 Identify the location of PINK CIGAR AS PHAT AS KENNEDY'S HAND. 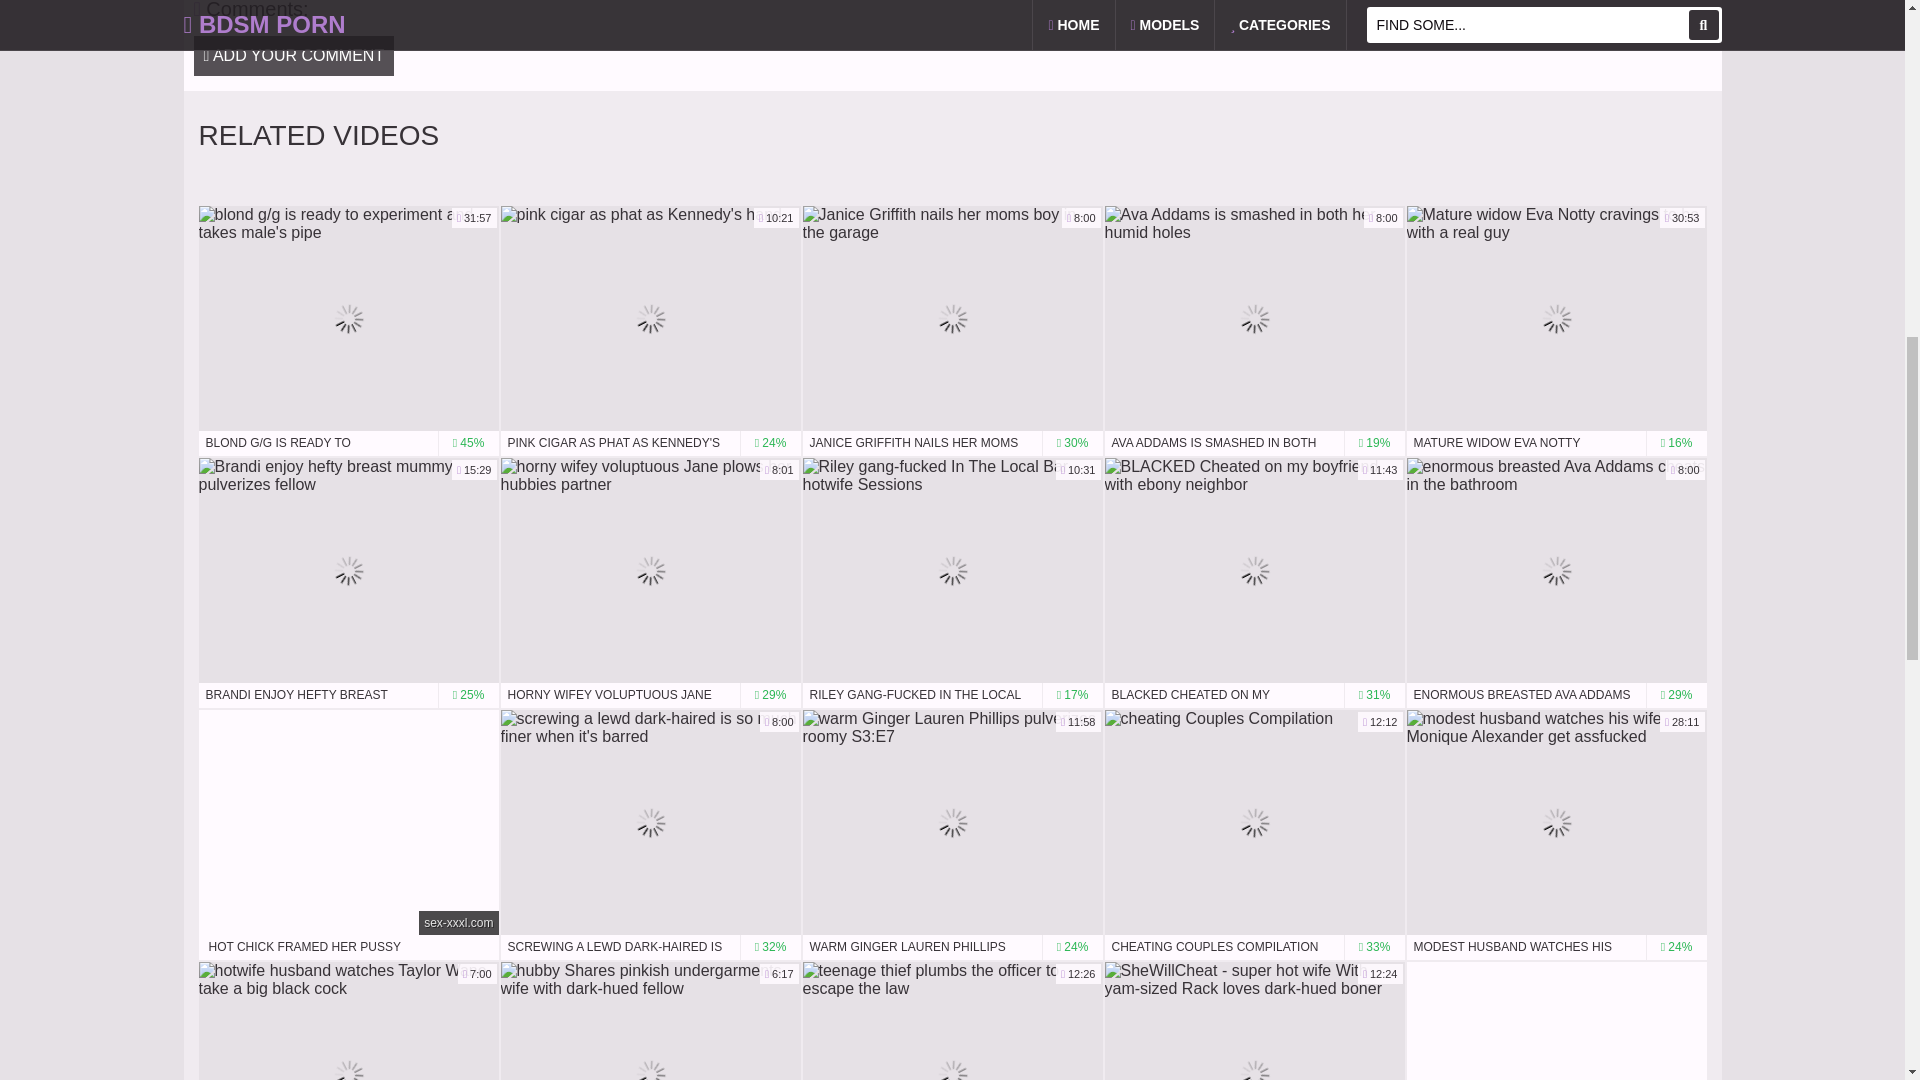
(650, 442).